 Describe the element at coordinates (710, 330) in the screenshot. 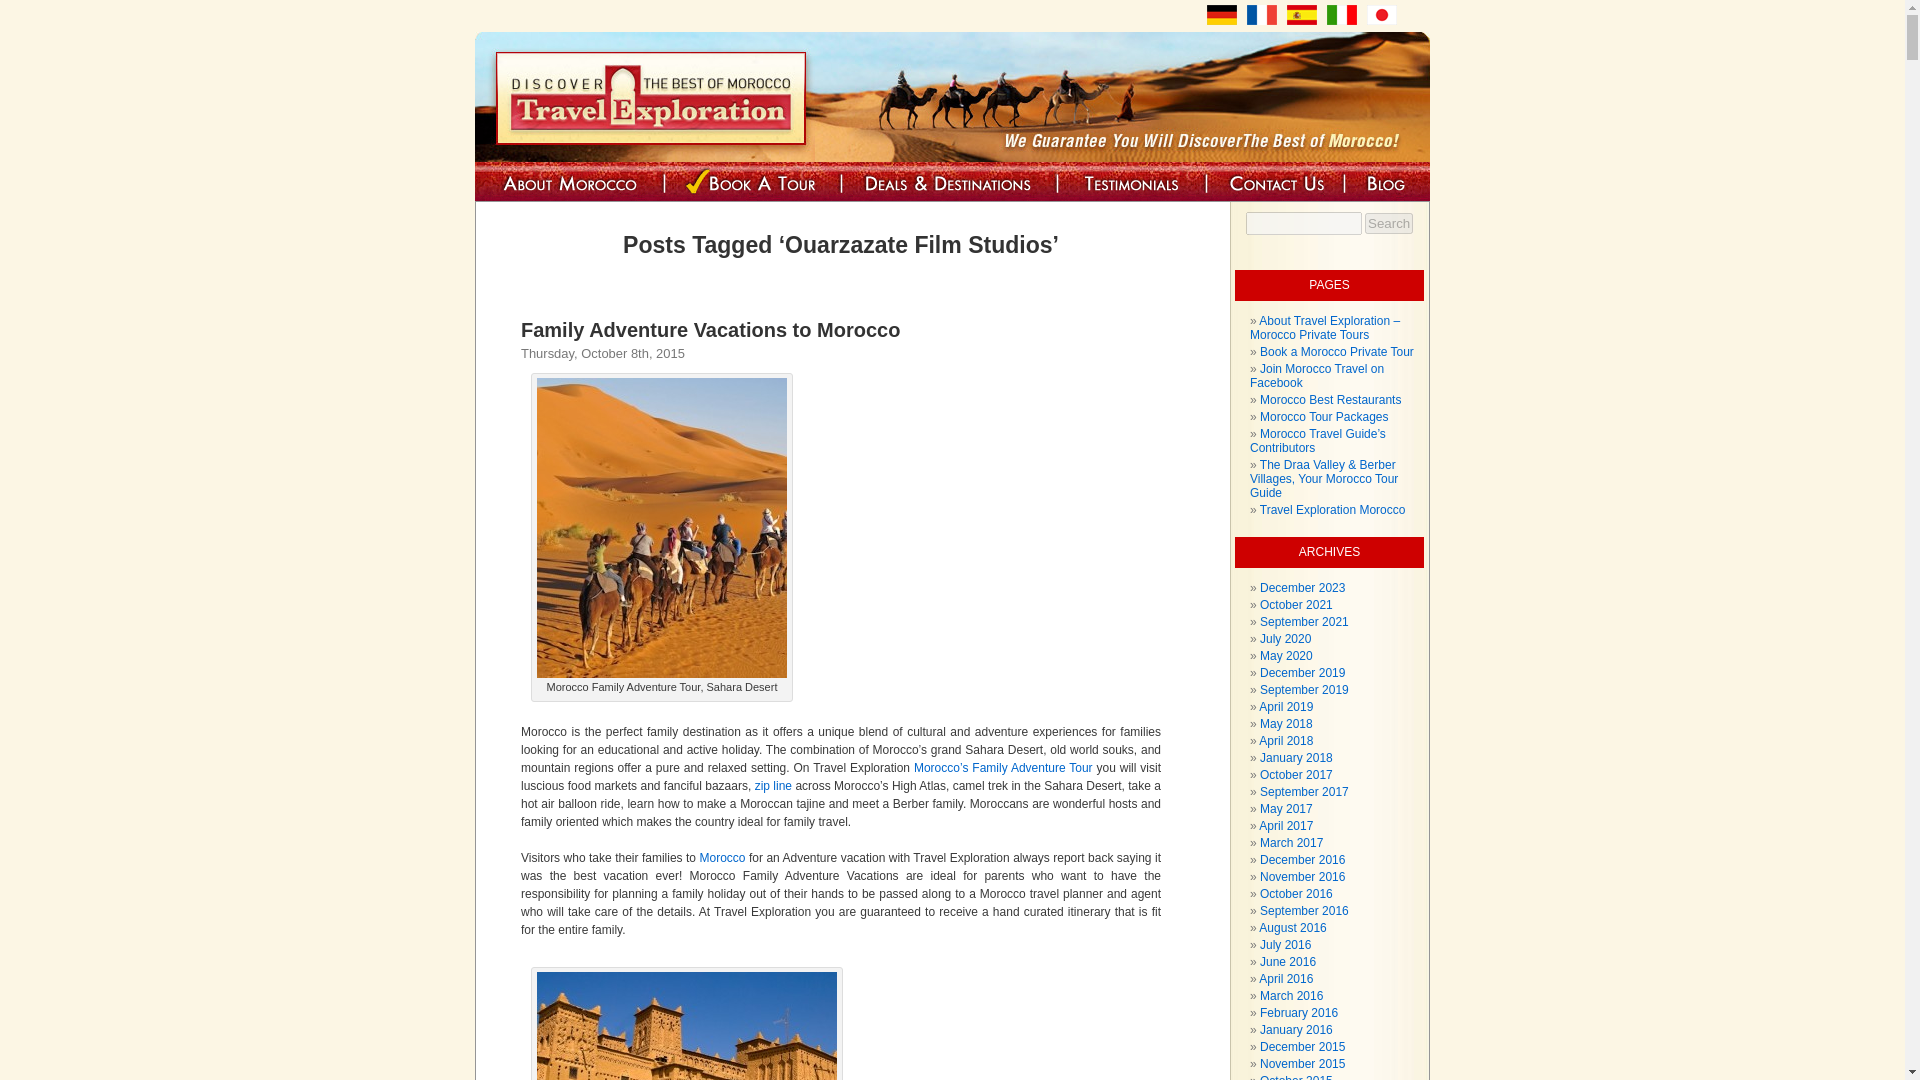

I see `Permanent Link to Family Adventure Vacations to Morocco` at that location.